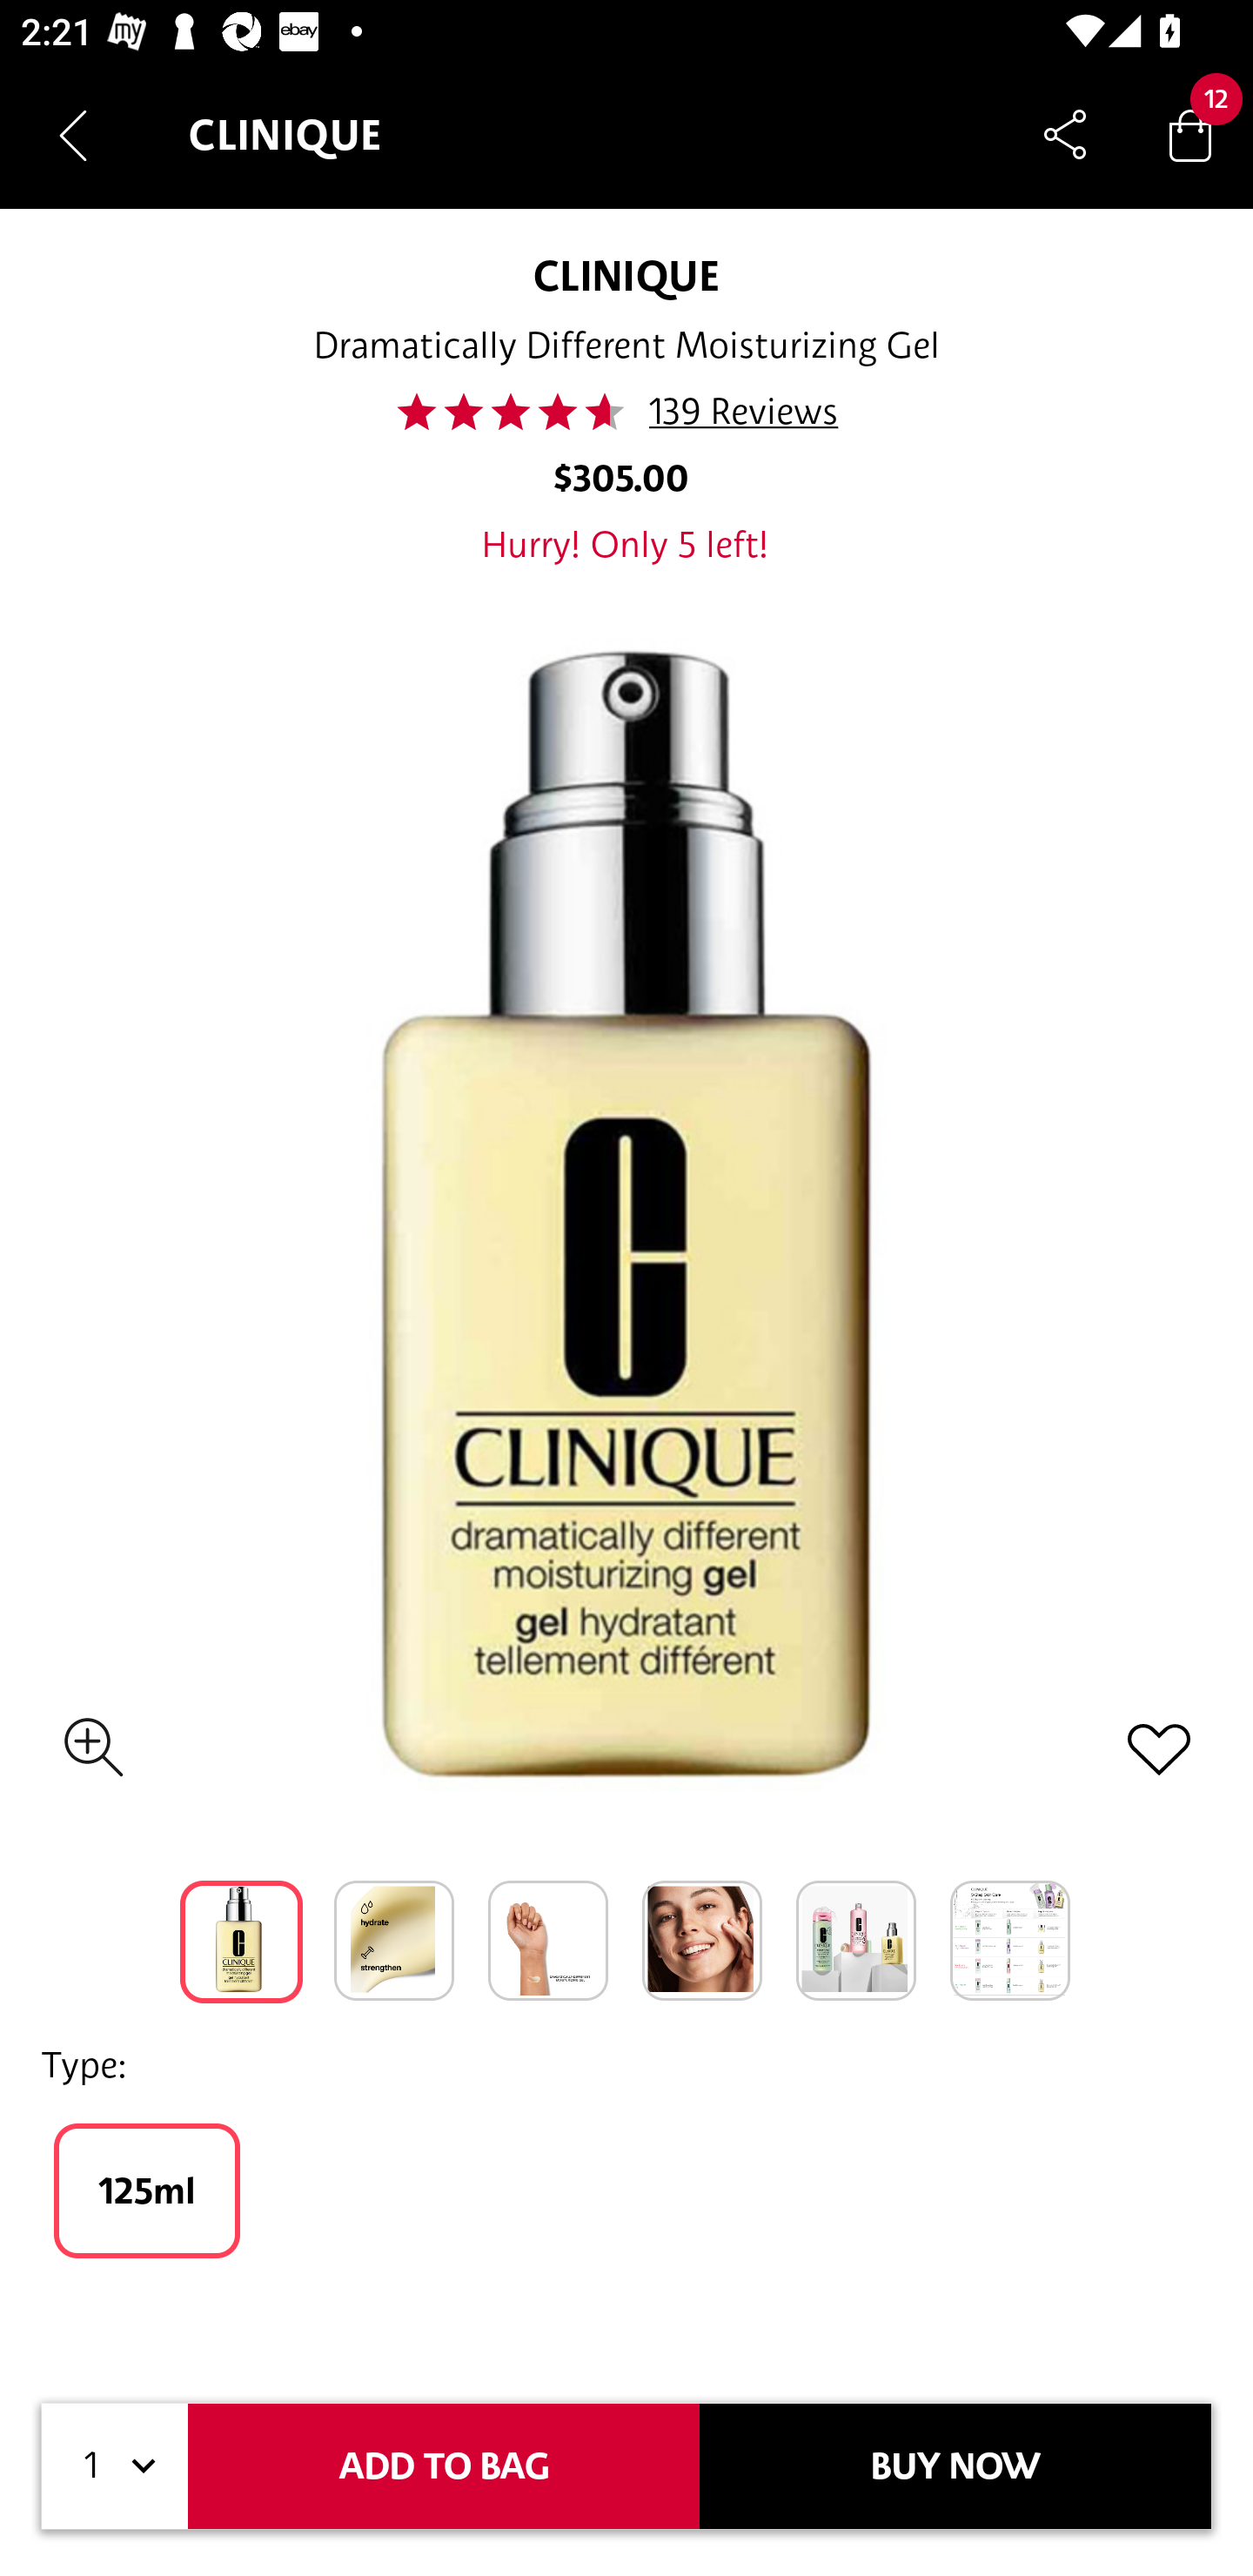 The image size is (1253, 2576). What do you see at coordinates (1065, 134) in the screenshot?
I see `Share` at bounding box center [1065, 134].